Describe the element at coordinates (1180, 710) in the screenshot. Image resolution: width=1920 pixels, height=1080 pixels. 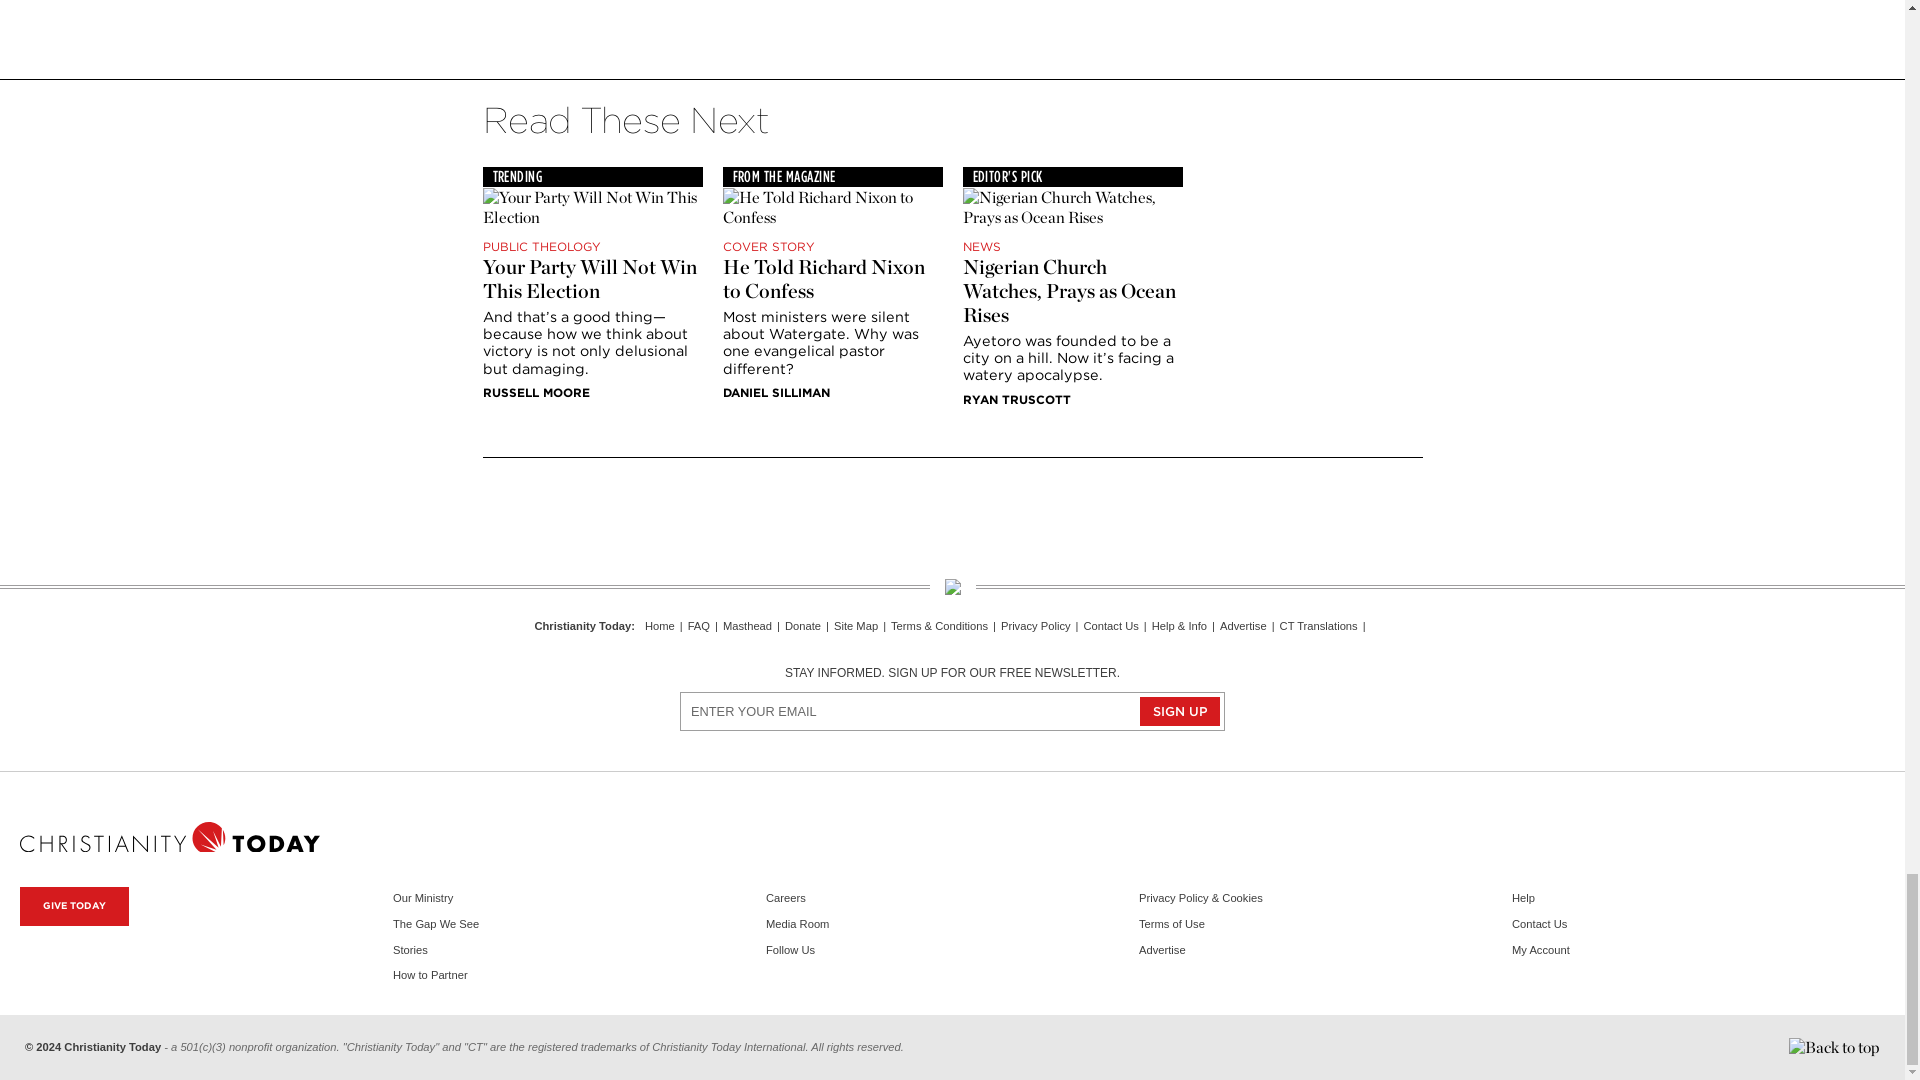
I see `Sign Up` at that location.